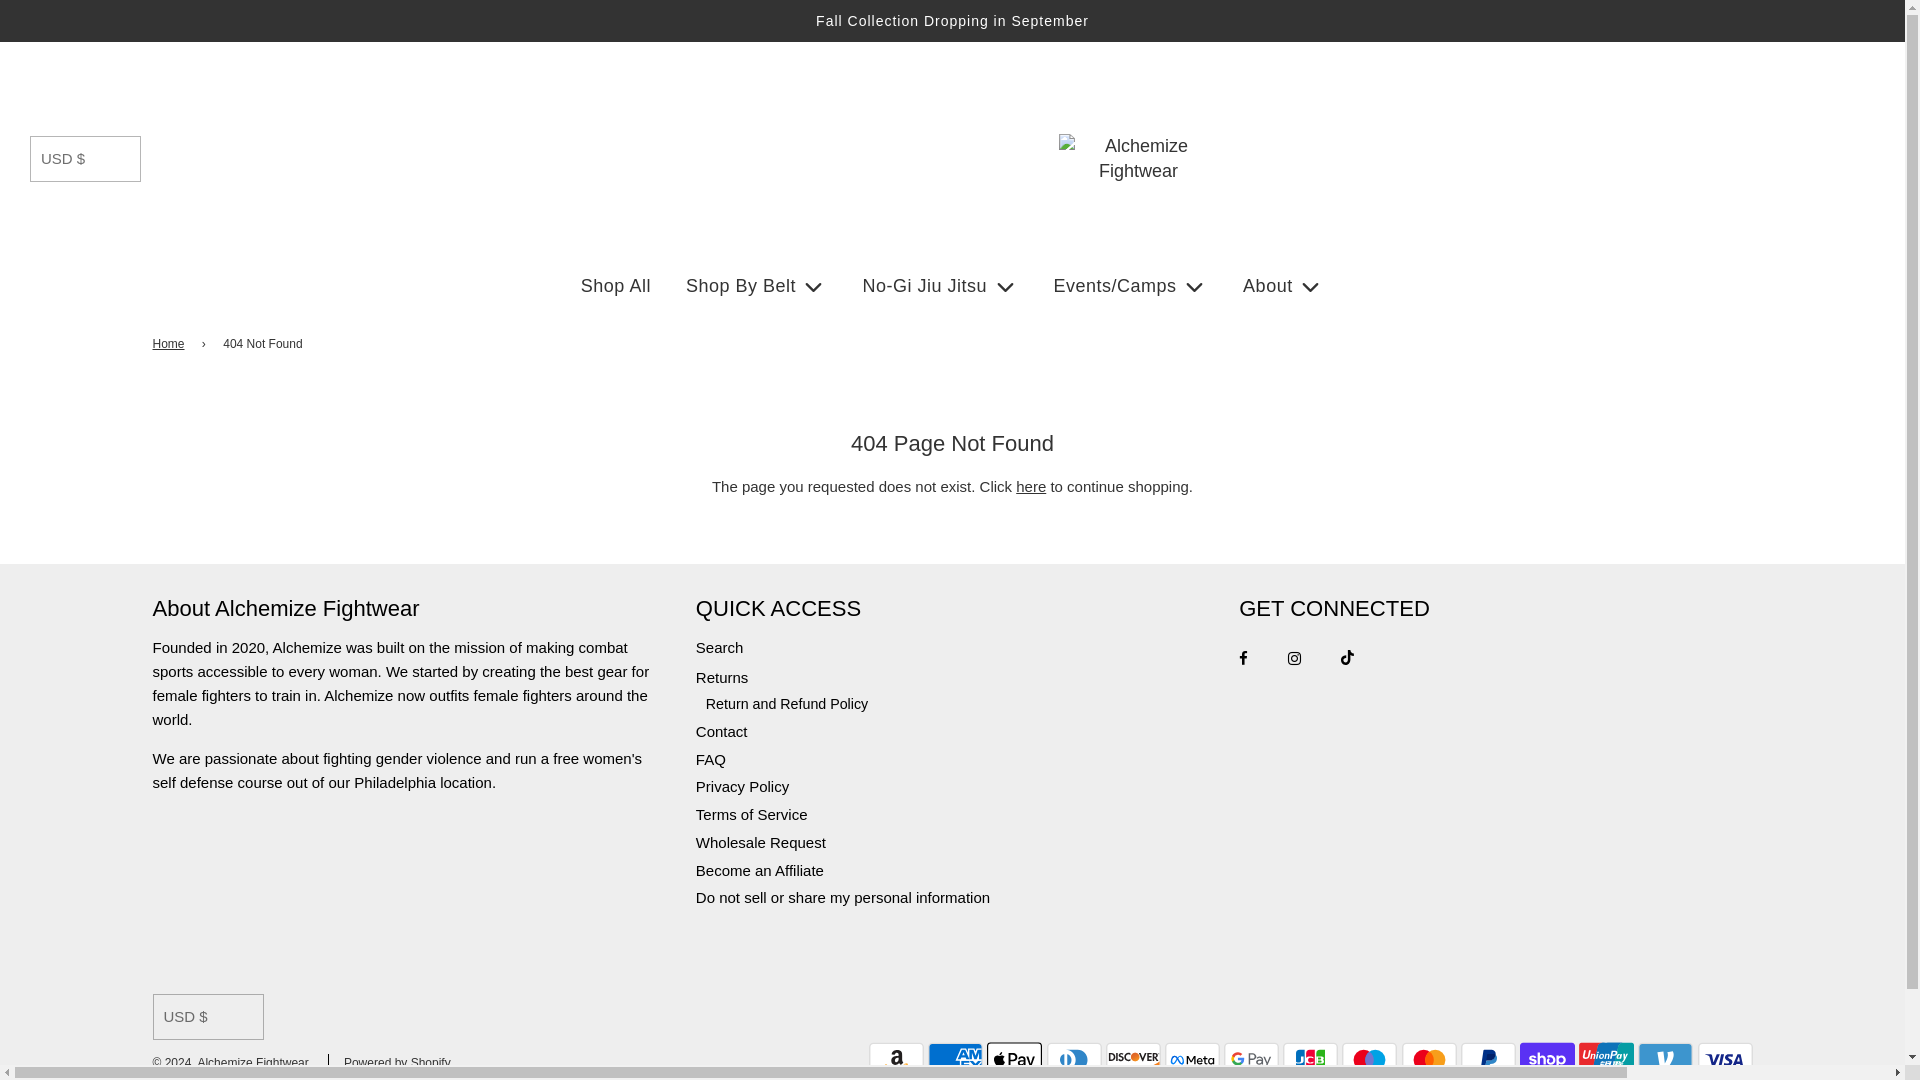 This screenshot has height=1080, width=1920. What do you see at coordinates (896, 1060) in the screenshot?
I see `Amazon` at bounding box center [896, 1060].